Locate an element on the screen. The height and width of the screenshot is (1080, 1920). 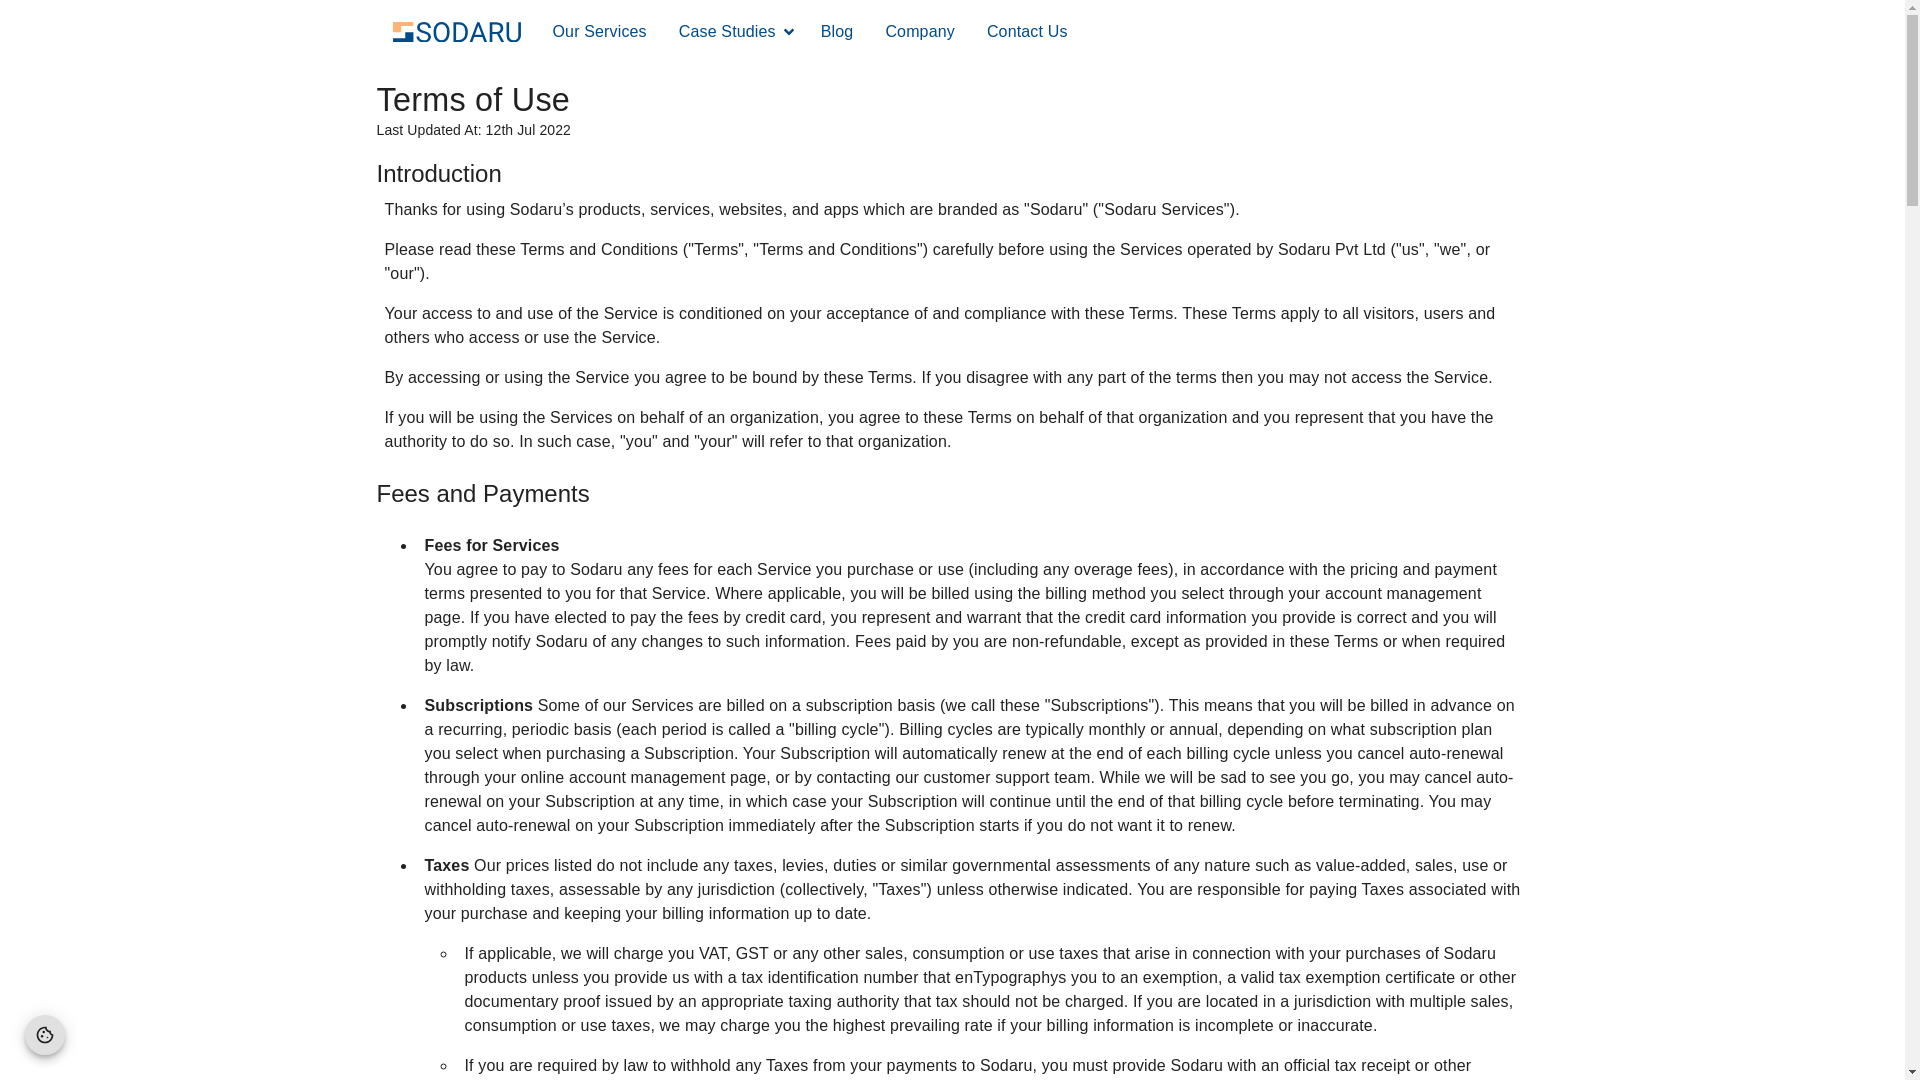
Blog is located at coordinates (838, 30).